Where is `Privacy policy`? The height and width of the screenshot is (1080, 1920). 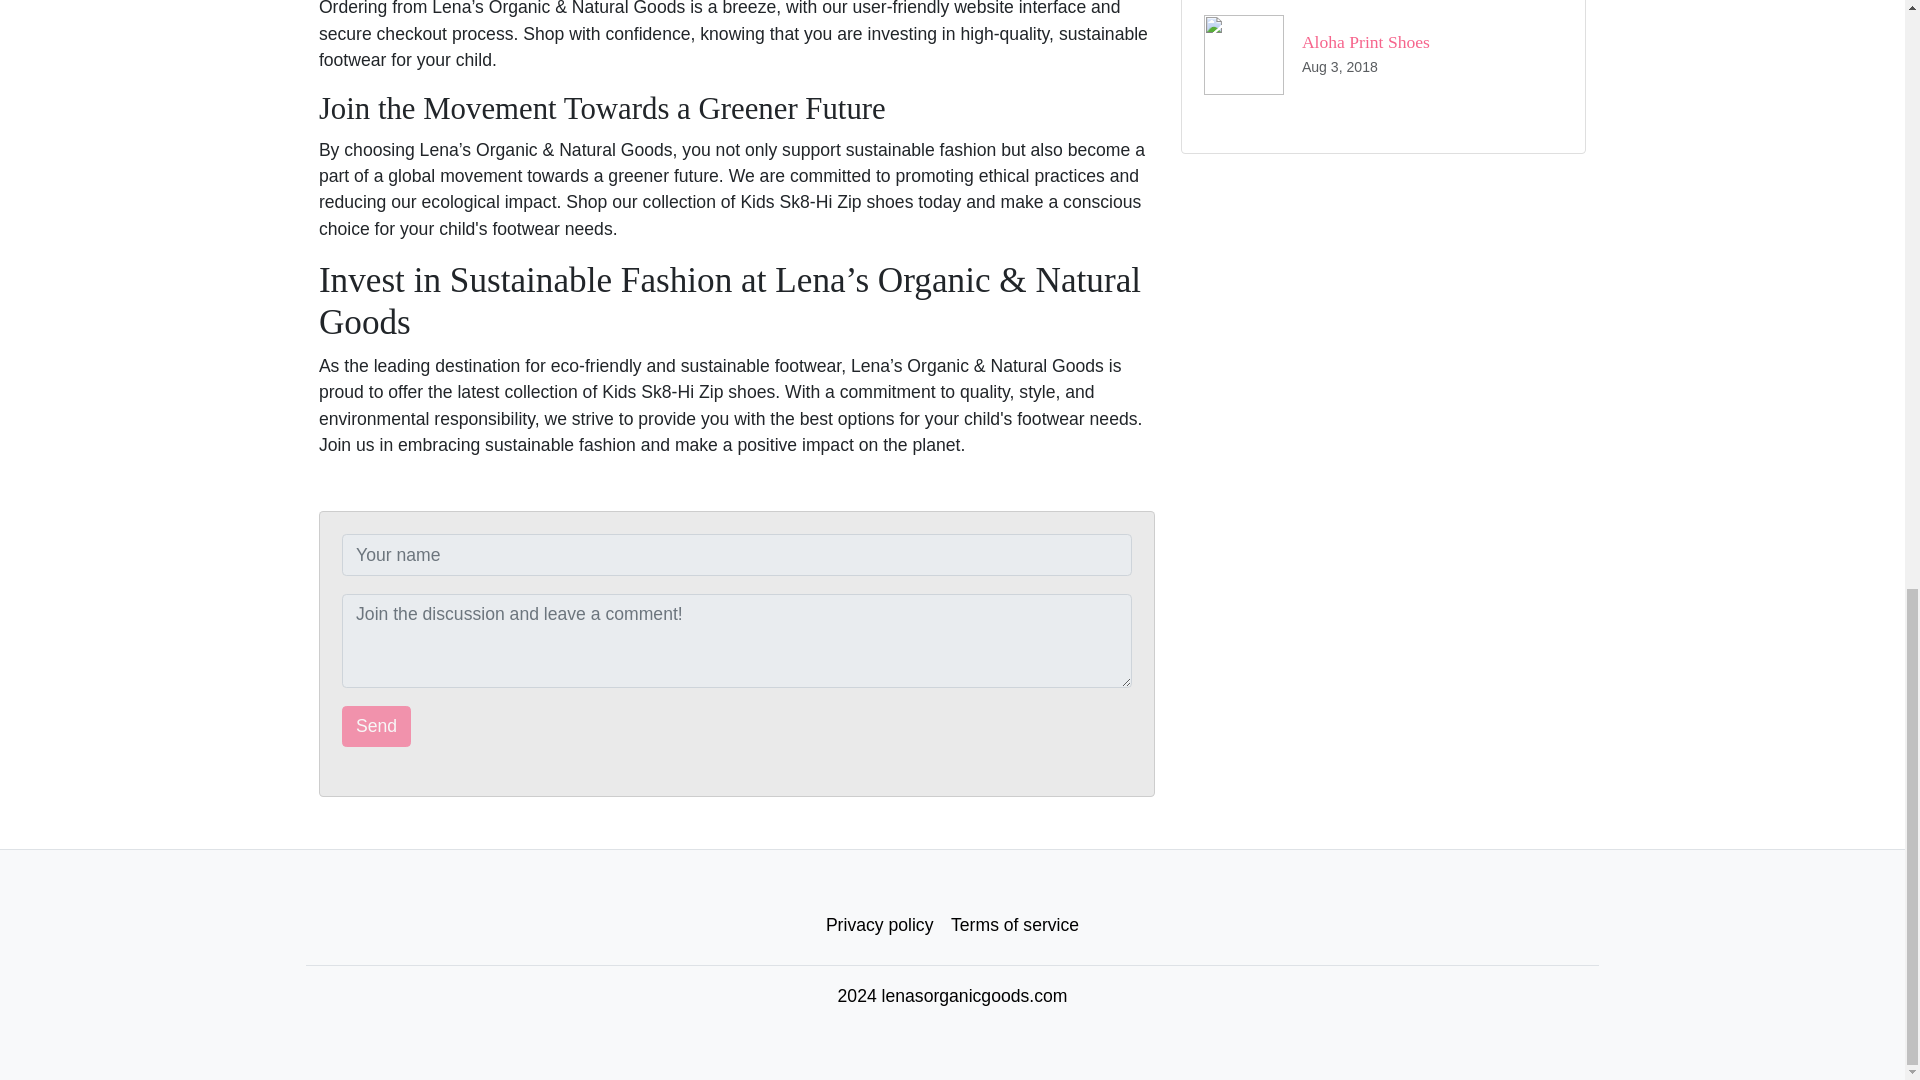 Privacy policy is located at coordinates (880, 924).